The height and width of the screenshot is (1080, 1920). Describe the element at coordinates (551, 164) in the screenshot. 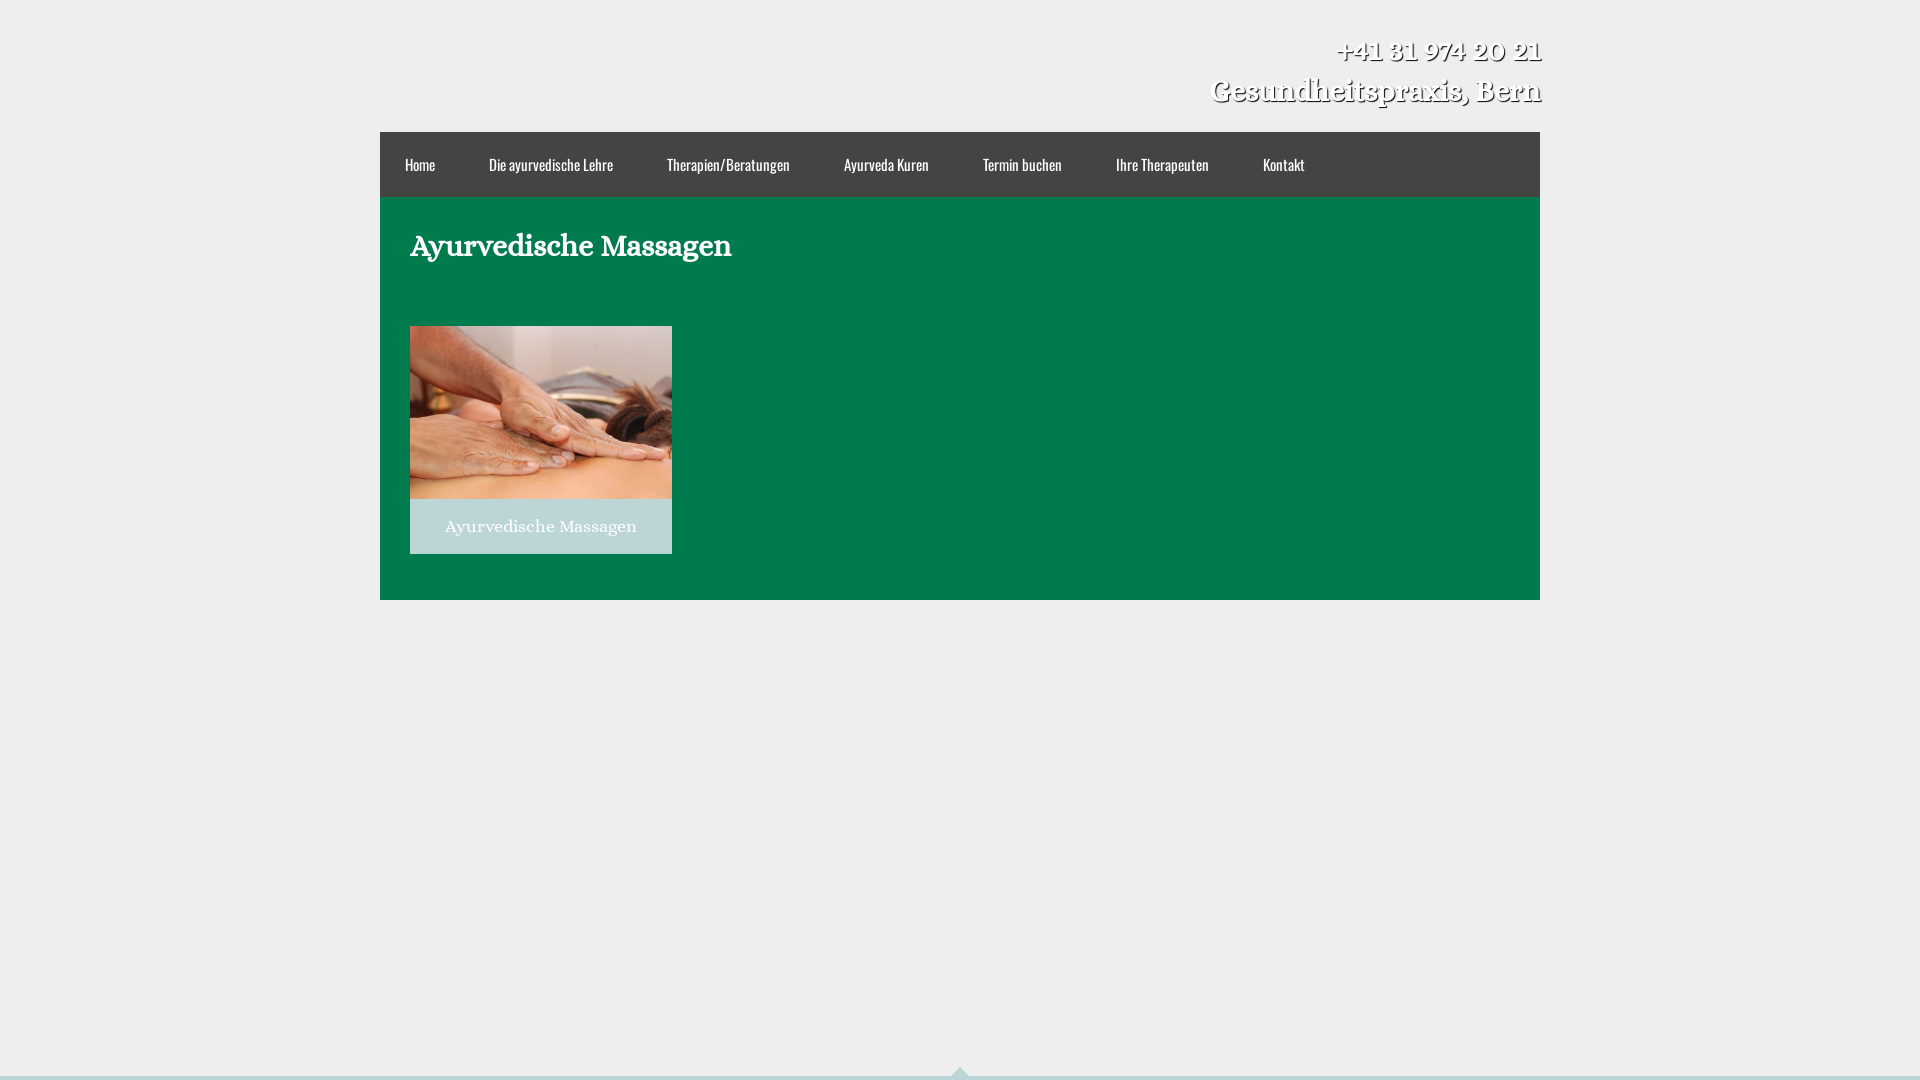

I see `Die ayurvedische Lehre` at that location.